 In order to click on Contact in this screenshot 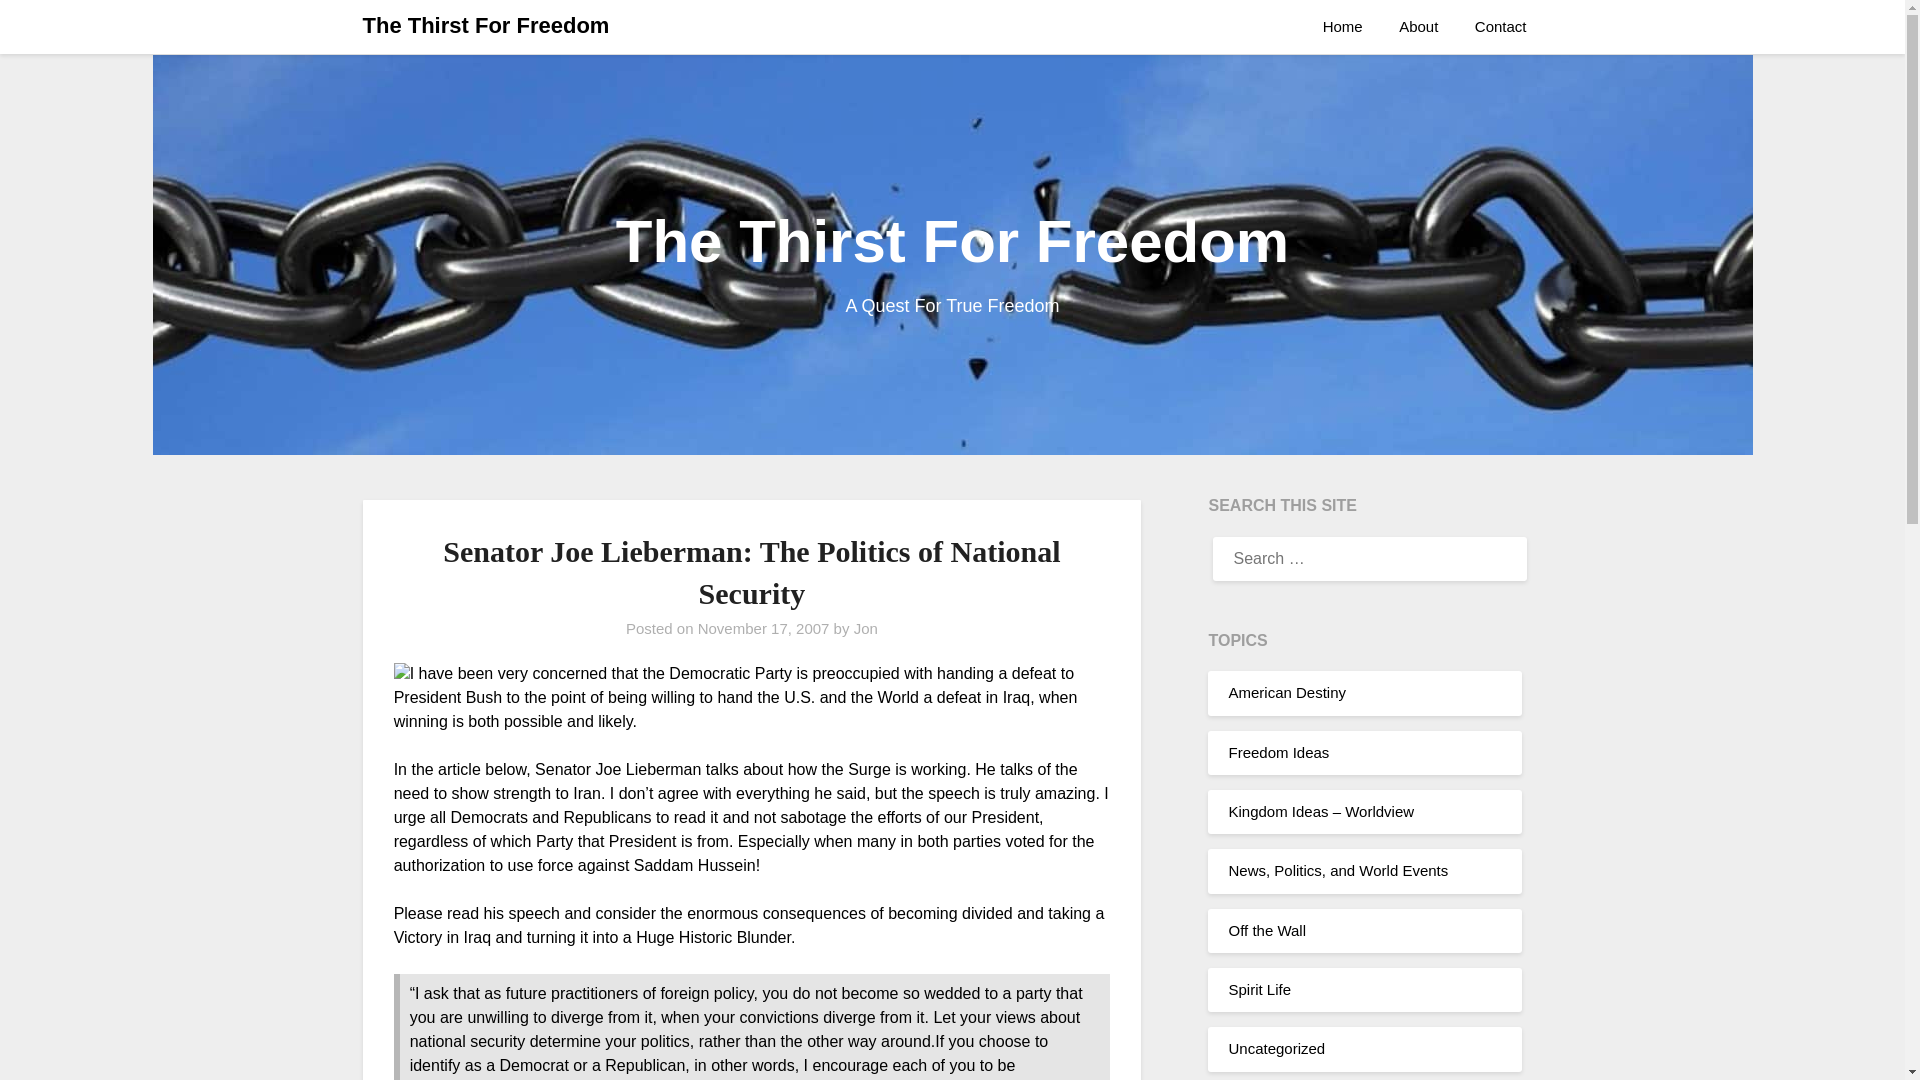, I will do `click(1501, 27)`.